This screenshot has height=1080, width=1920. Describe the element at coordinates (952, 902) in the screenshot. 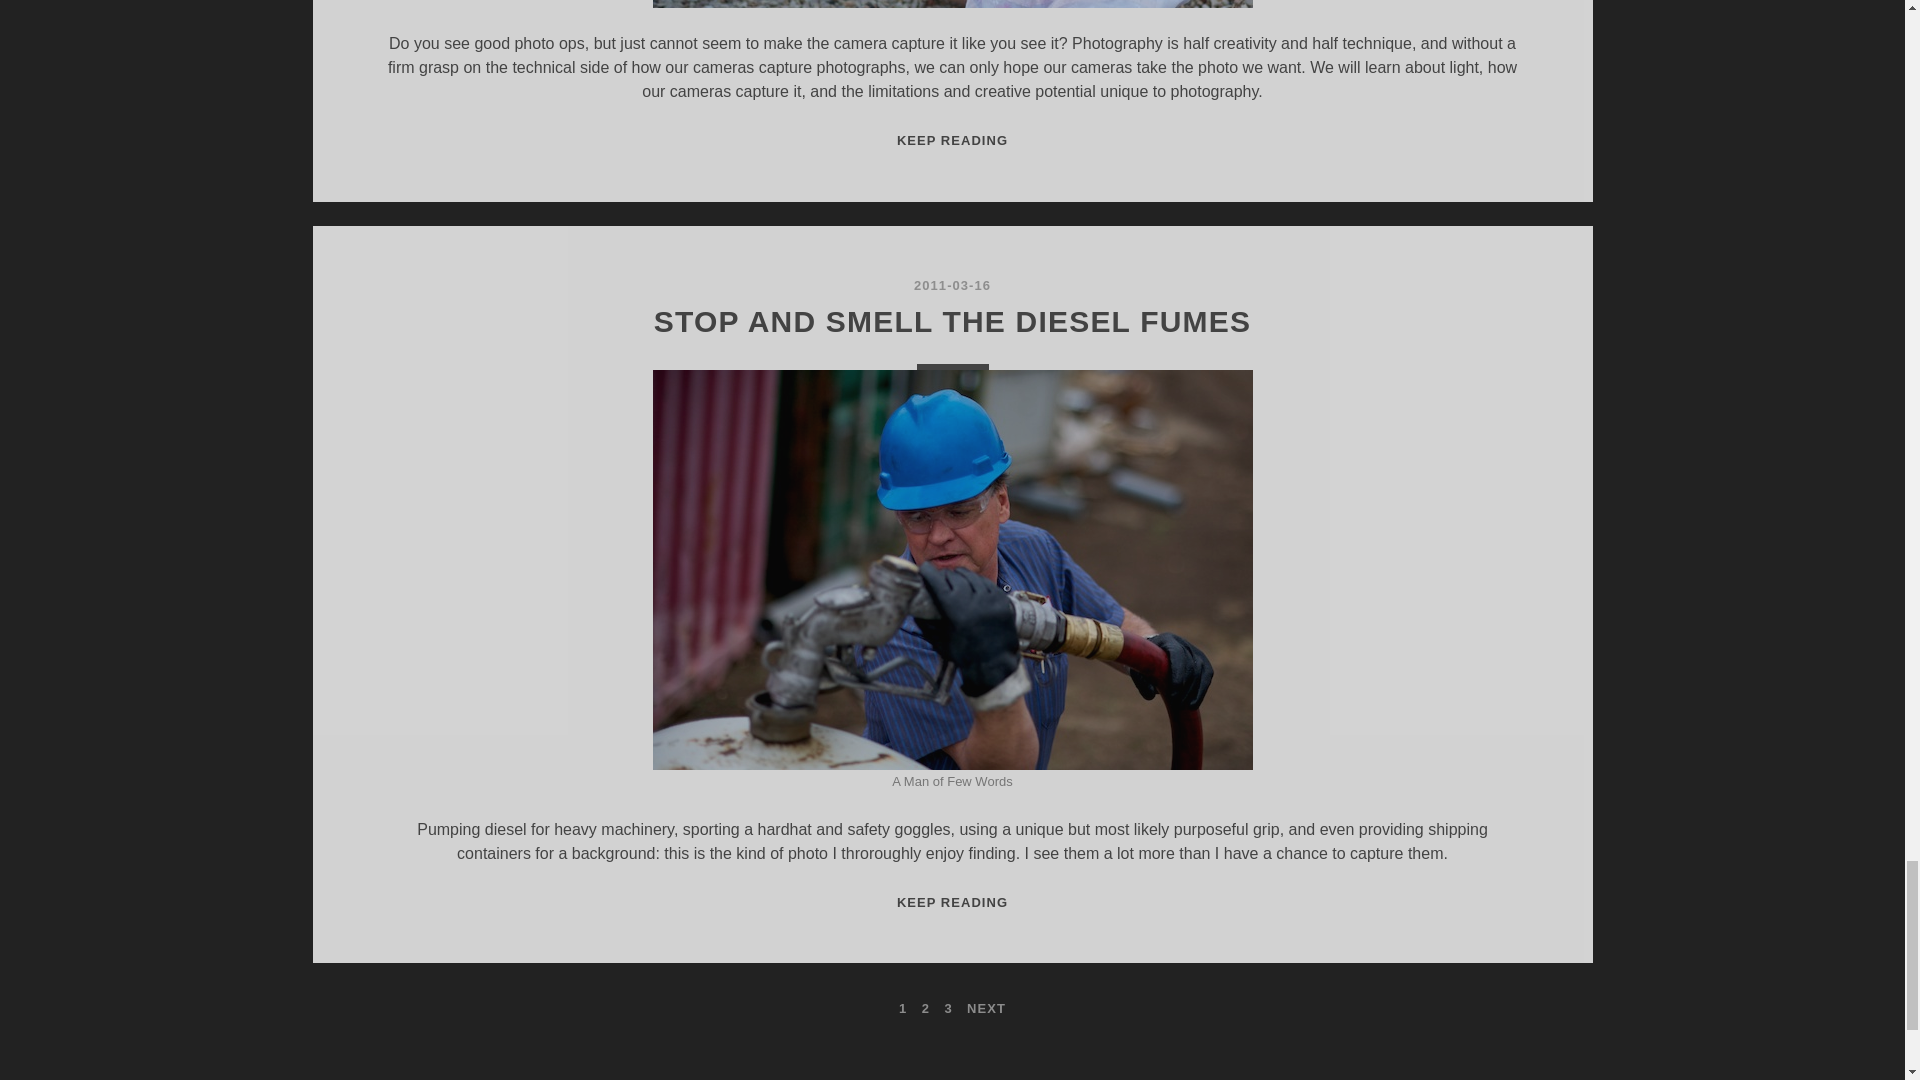

I see `NEXT` at that location.